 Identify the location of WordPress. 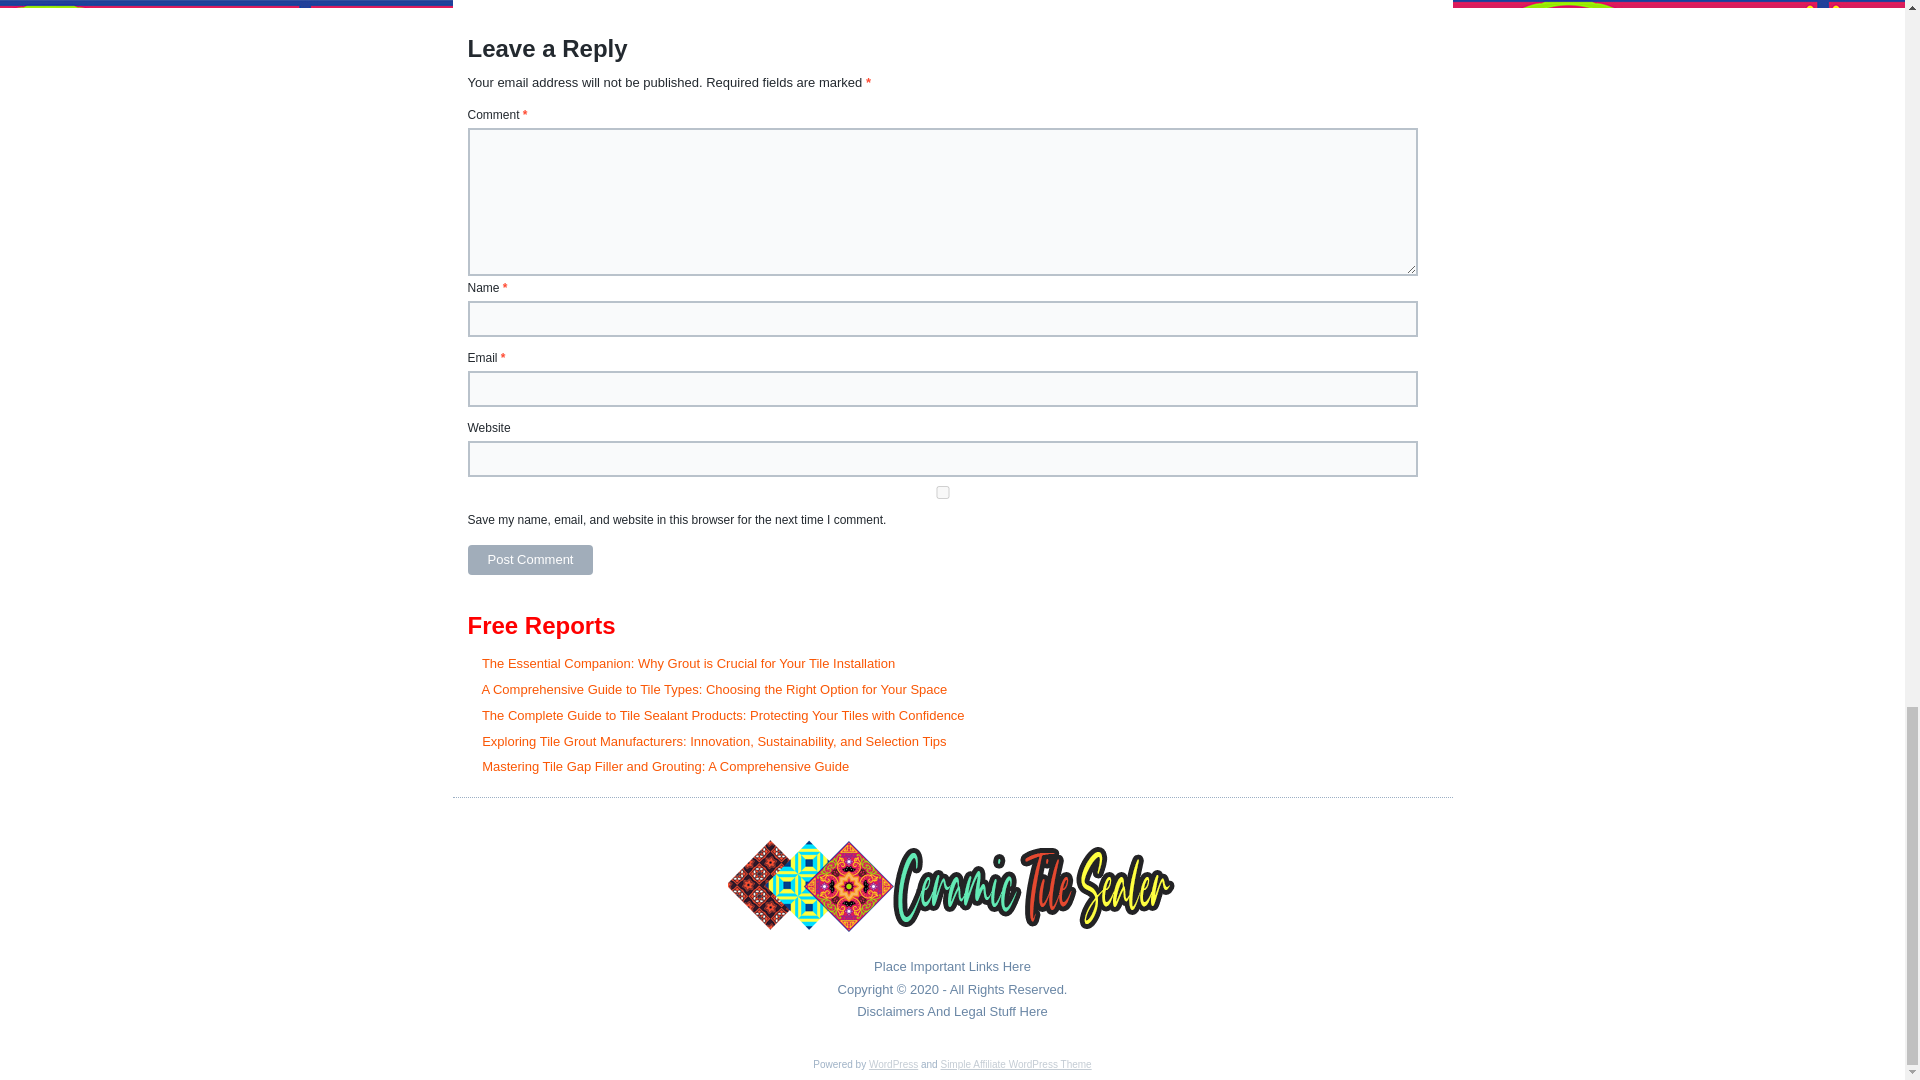
(893, 1064).